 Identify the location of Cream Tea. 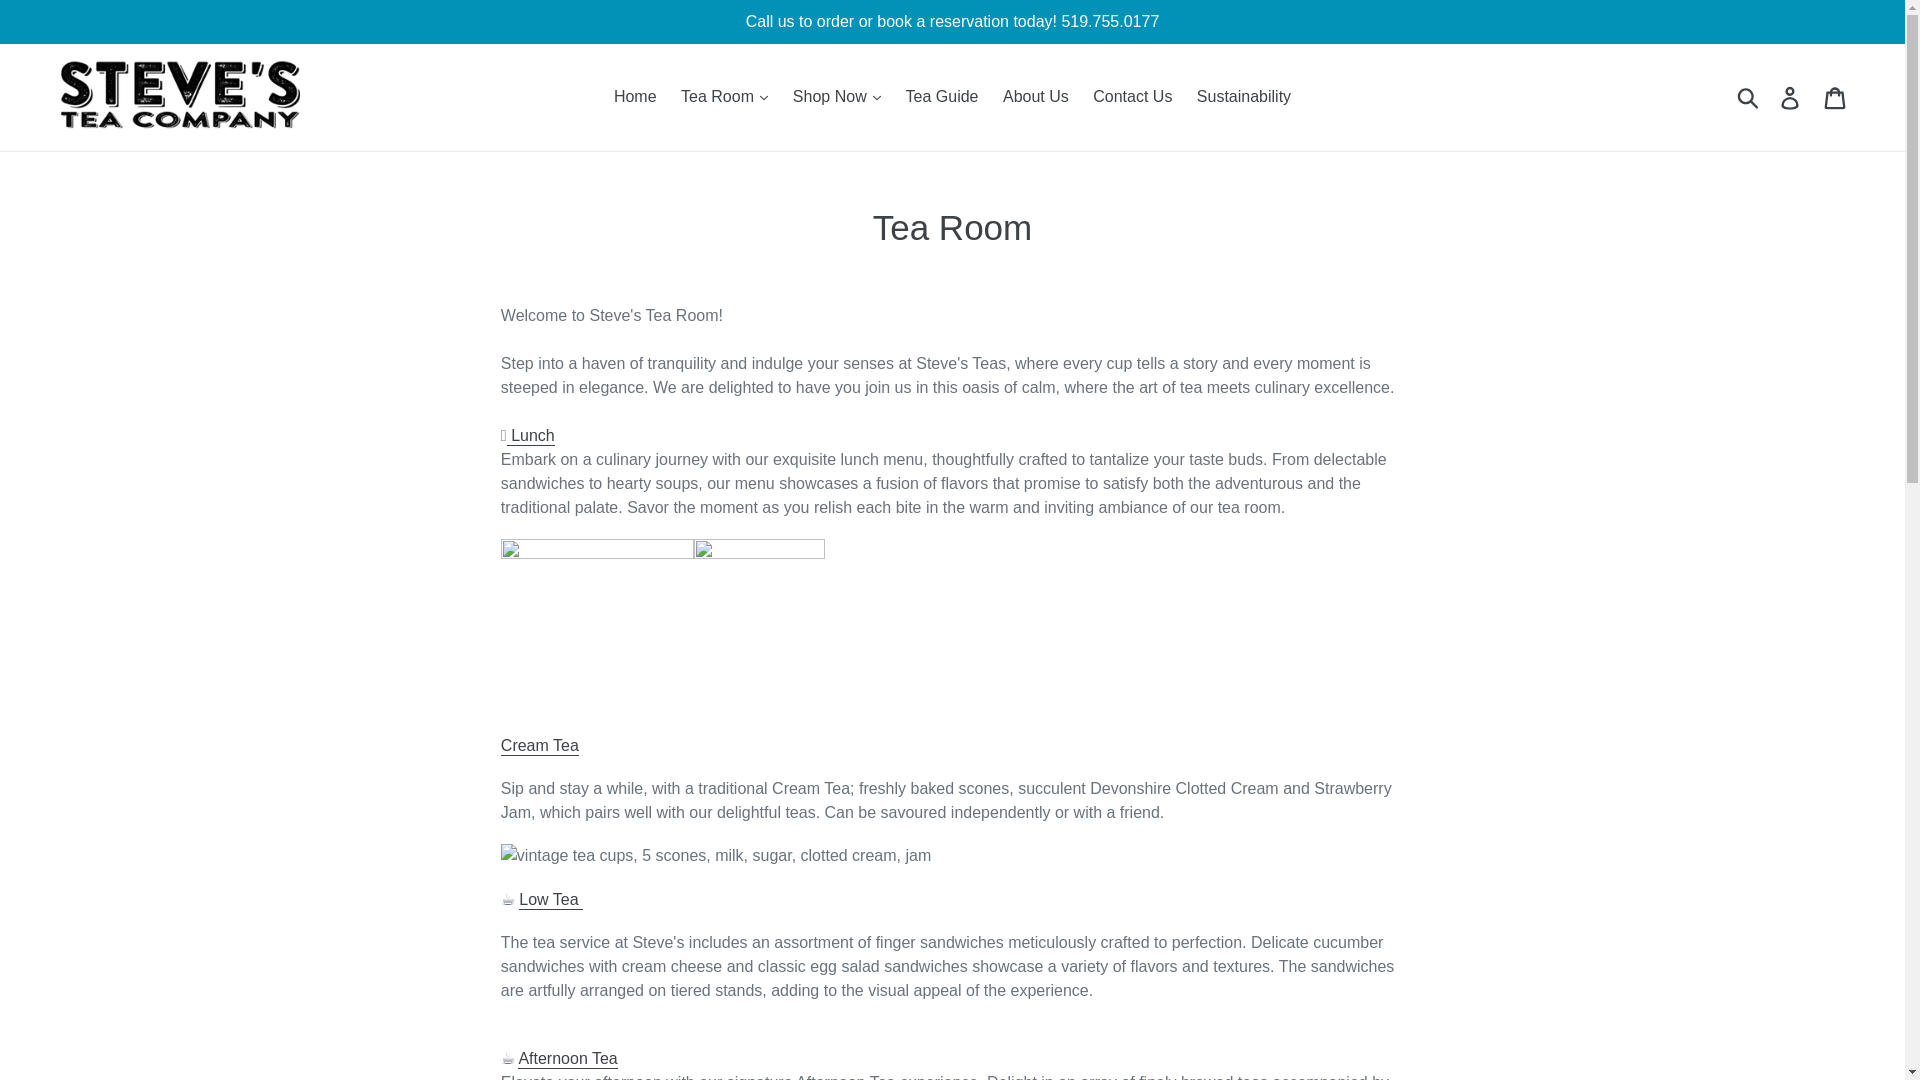
(540, 746).